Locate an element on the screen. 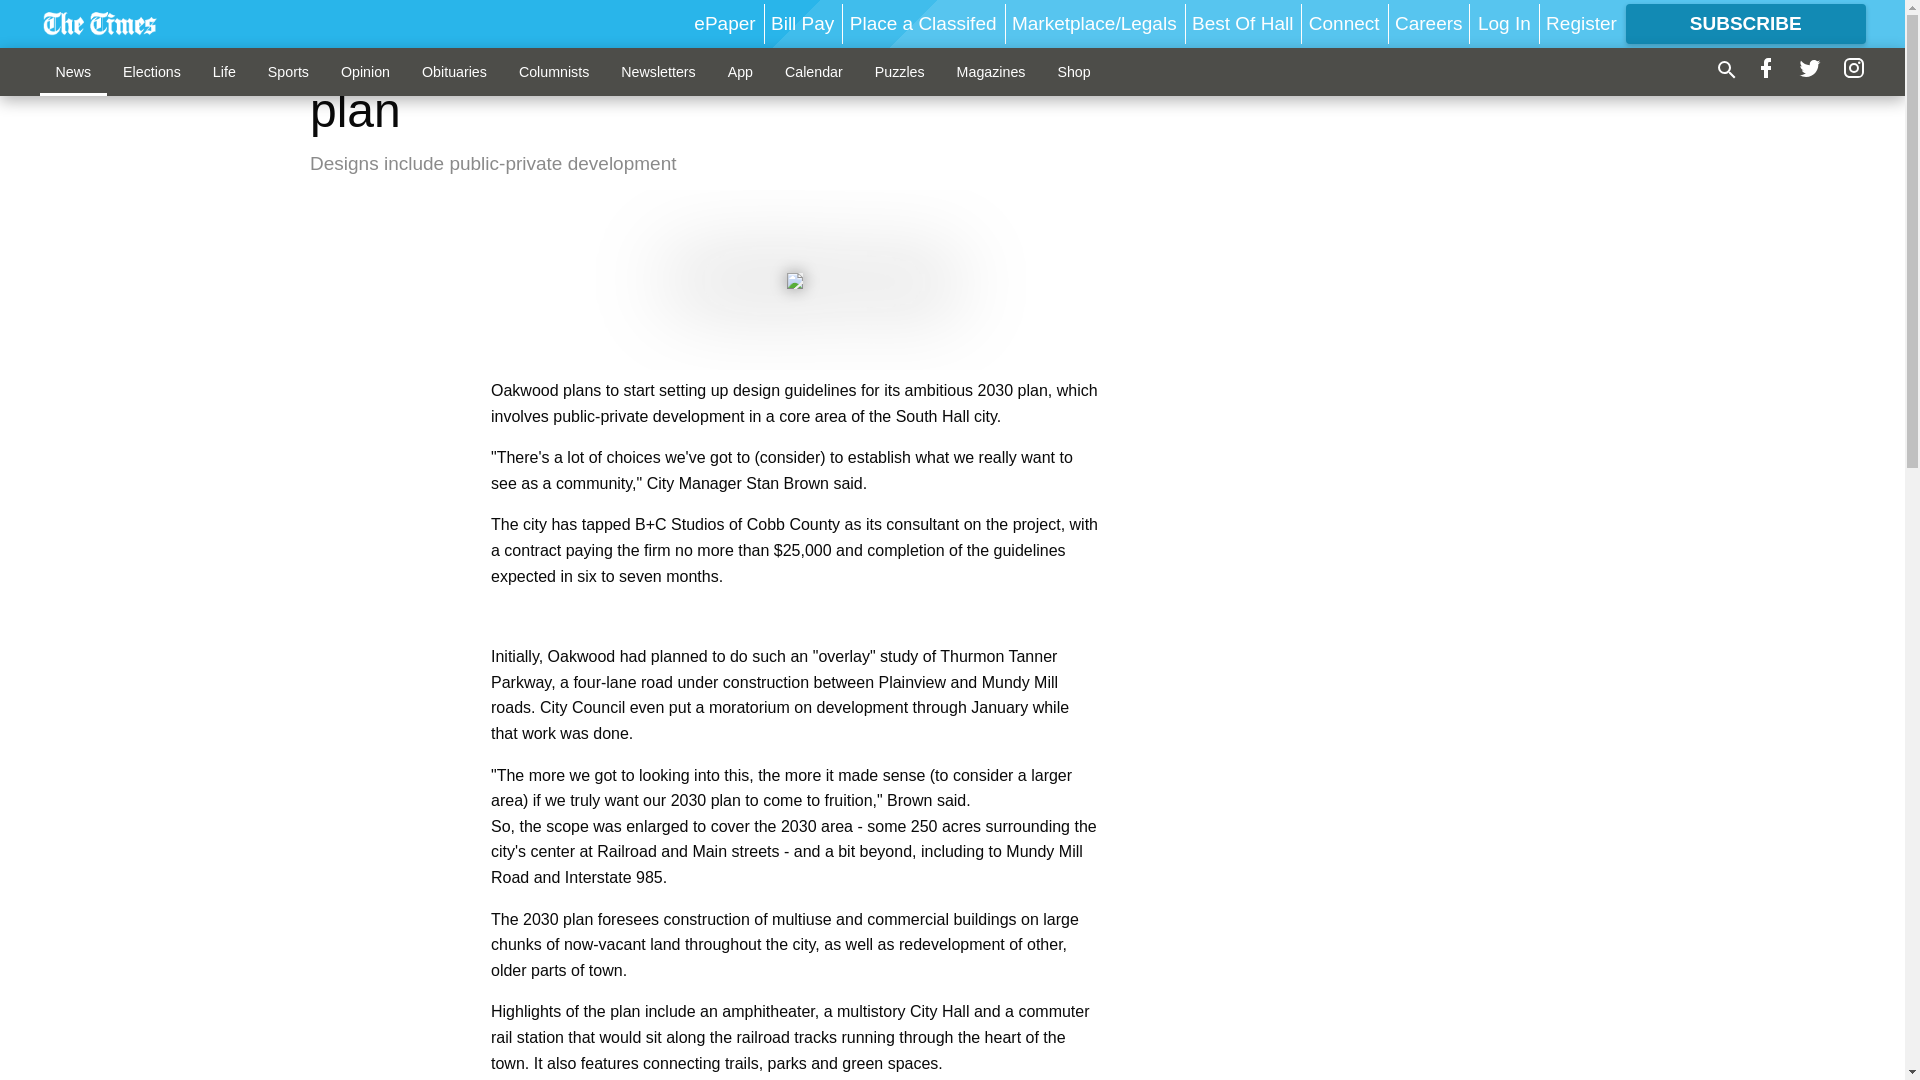 The height and width of the screenshot is (1080, 1920). Bill Pay is located at coordinates (802, 23).